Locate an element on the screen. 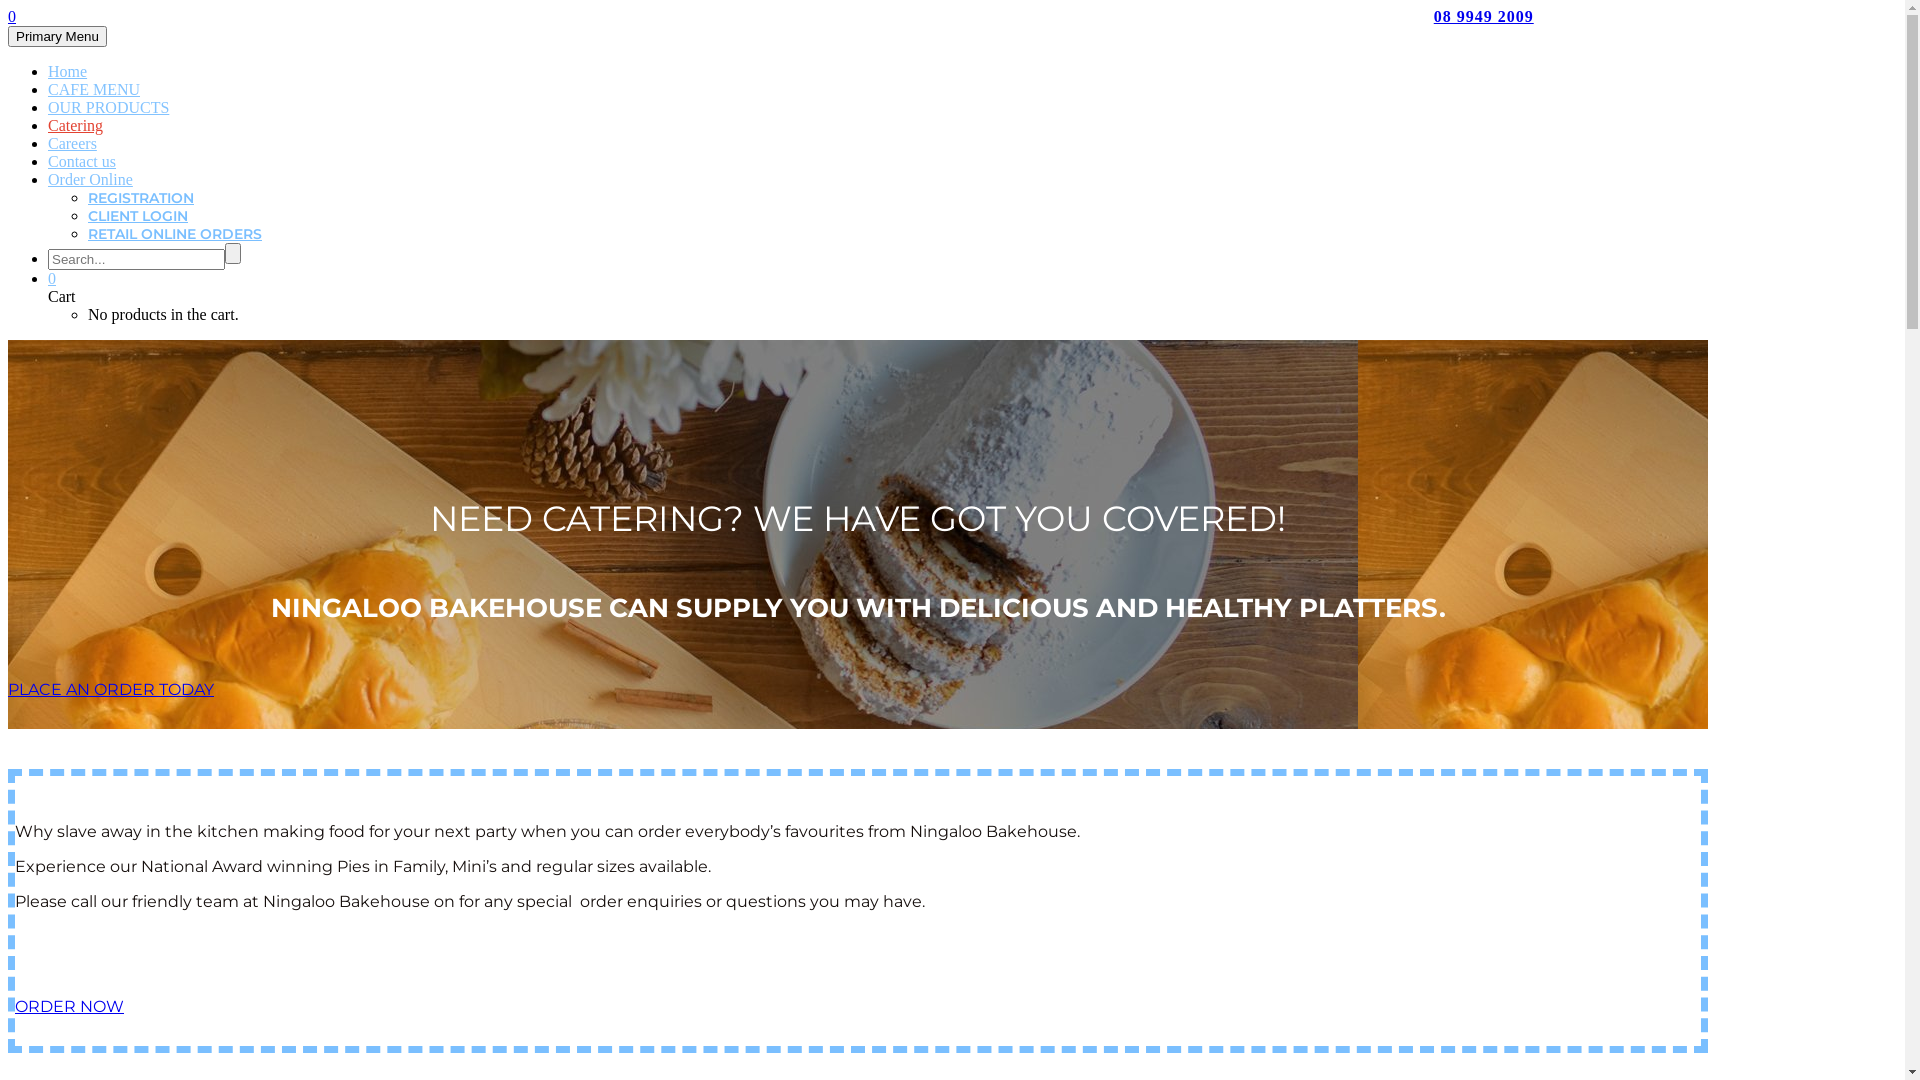 This screenshot has width=1920, height=1080. Primary Menu is located at coordinates (58, 36).